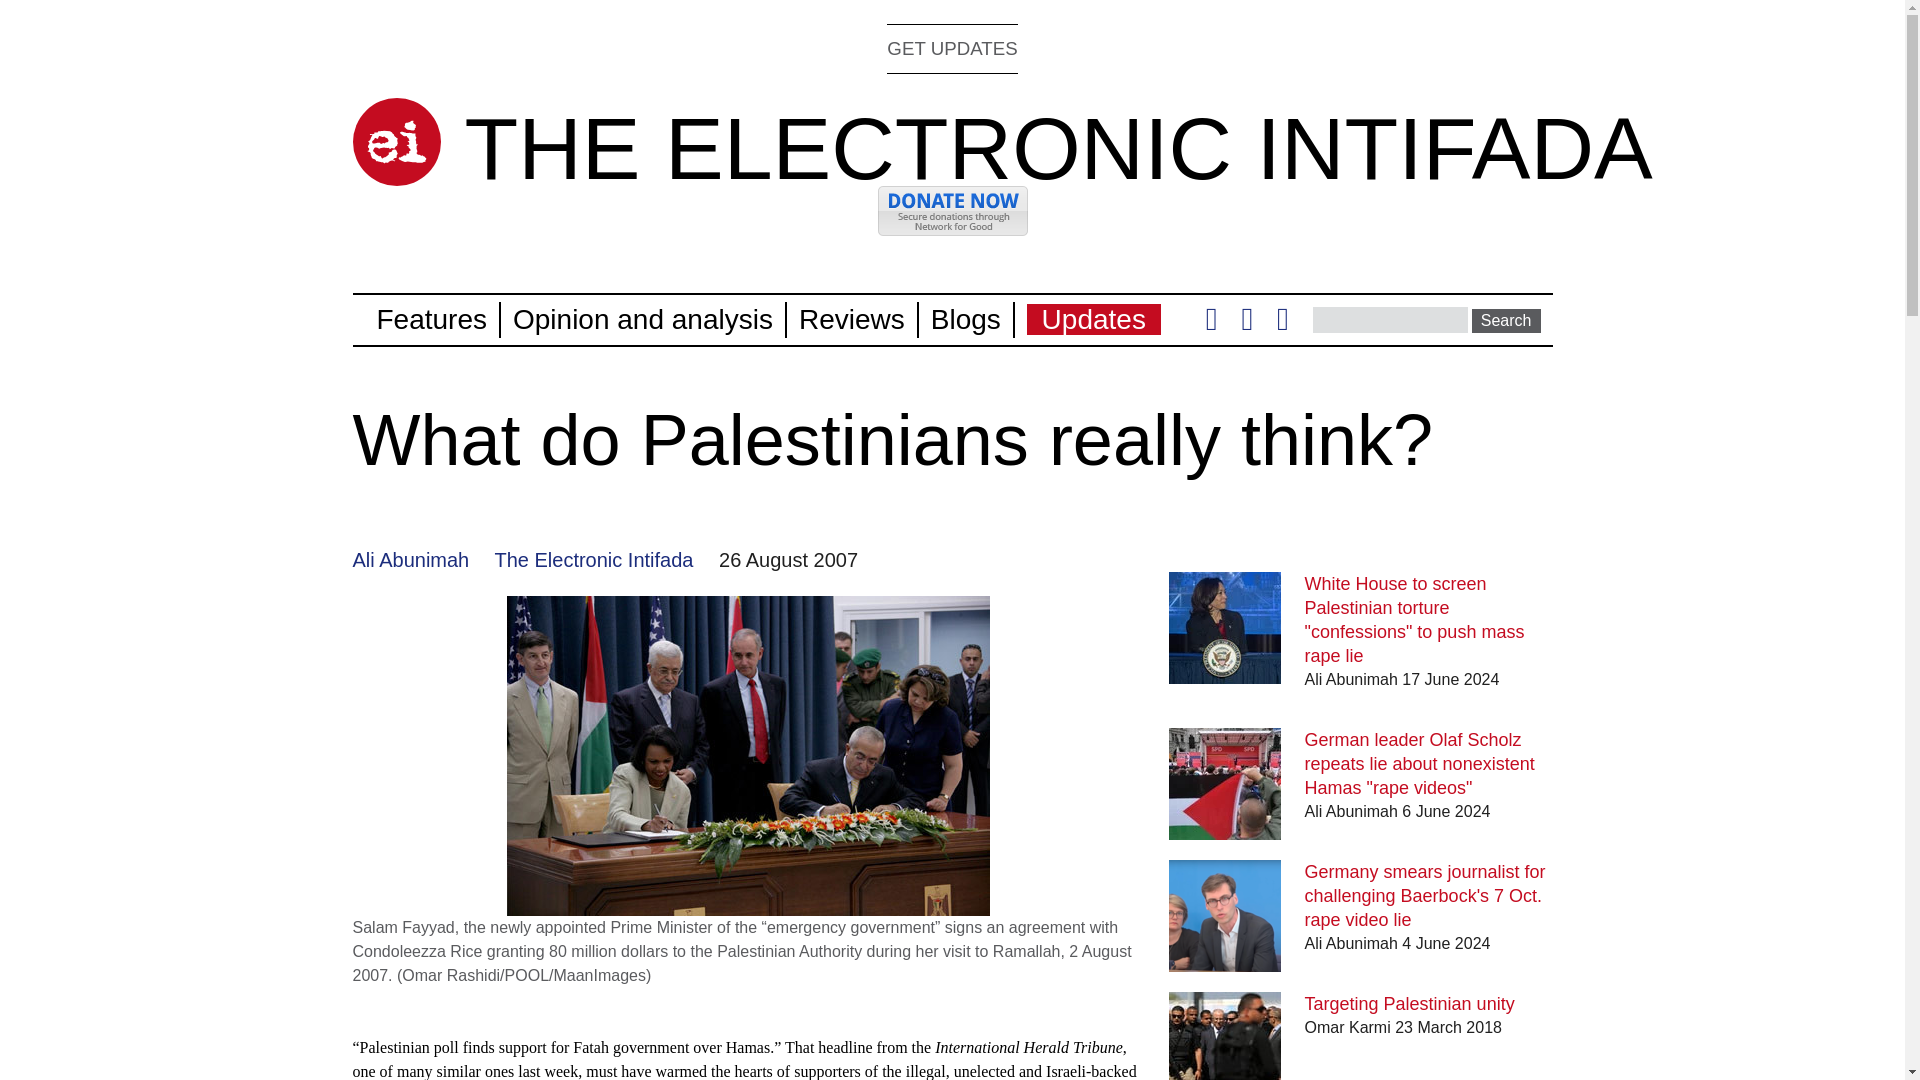  Describe the element at coordinates (593, 560) in the screenshot. I see `The Electronic Intifada` at that location.